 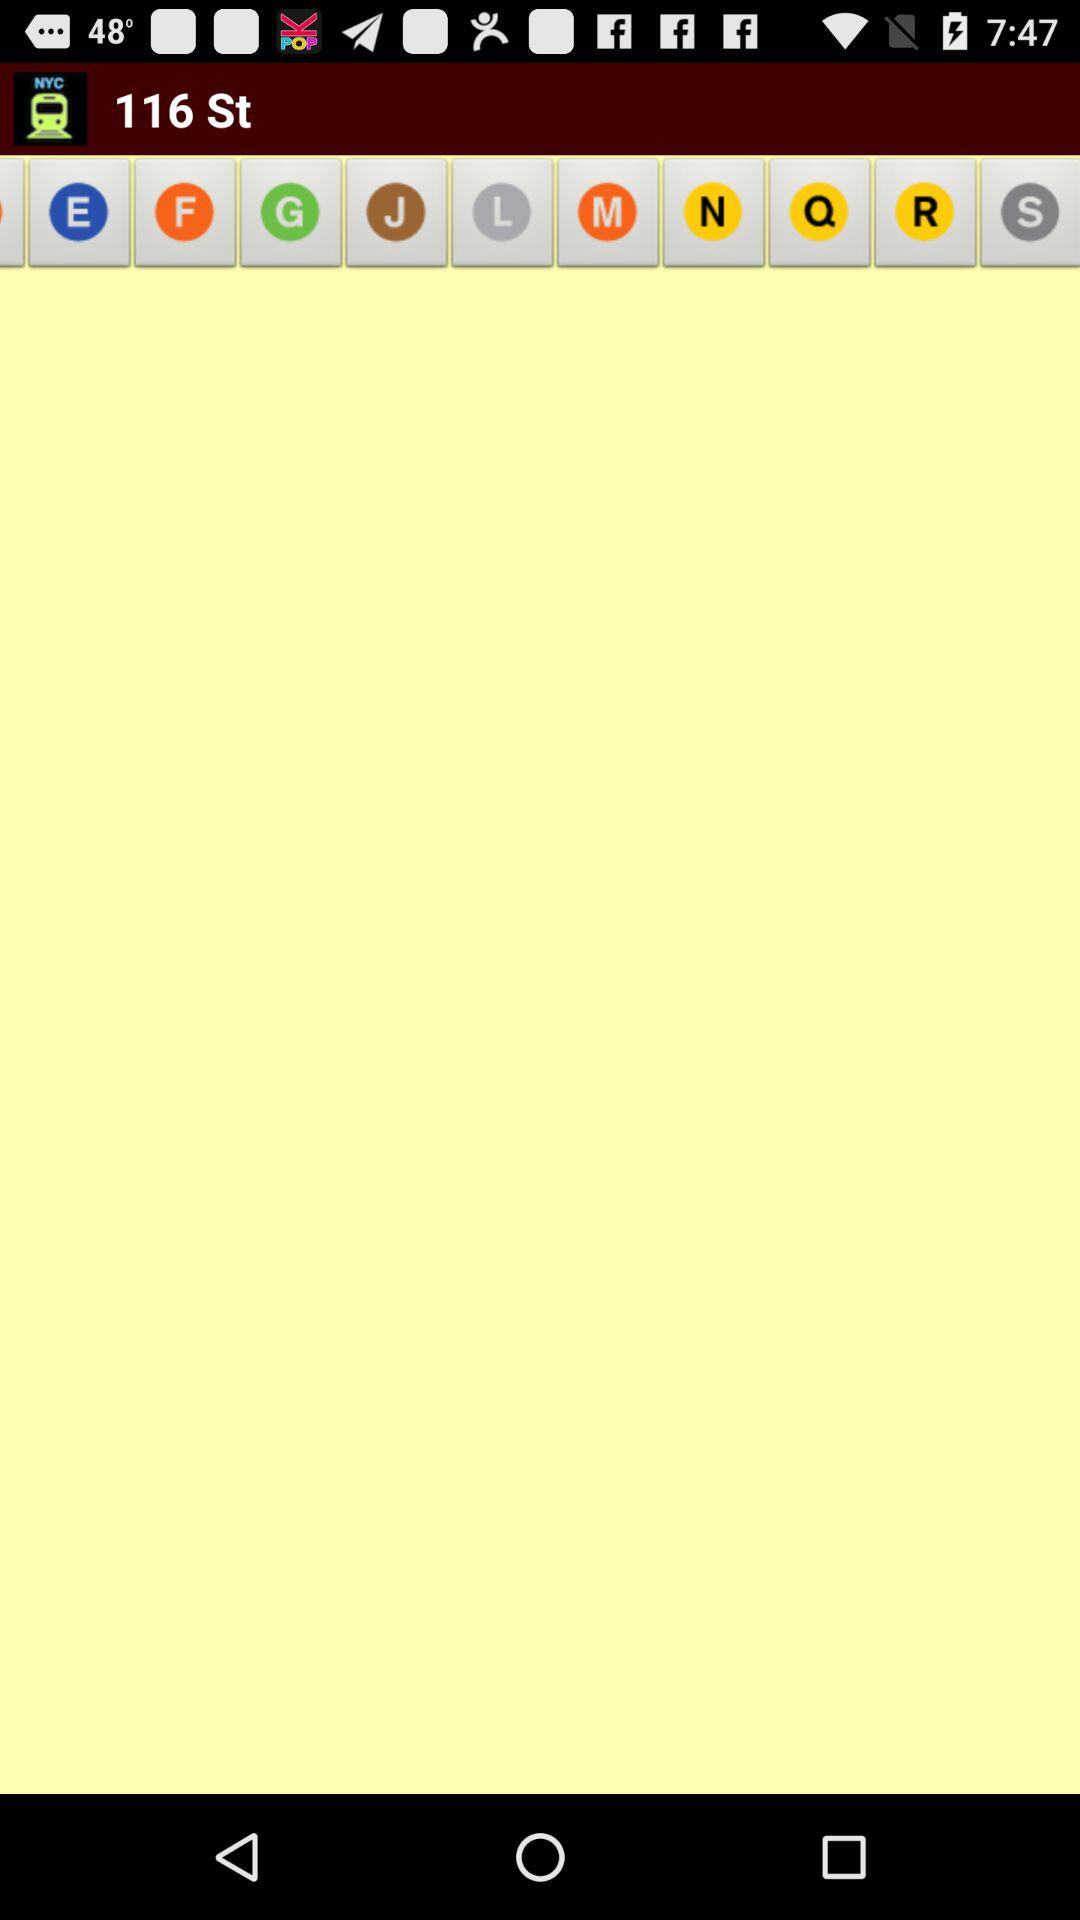 What do you see at coordinates (80, 218) in the screenshot?
I see `launch the item below 116 st icon` at bounding box center [80, 218].